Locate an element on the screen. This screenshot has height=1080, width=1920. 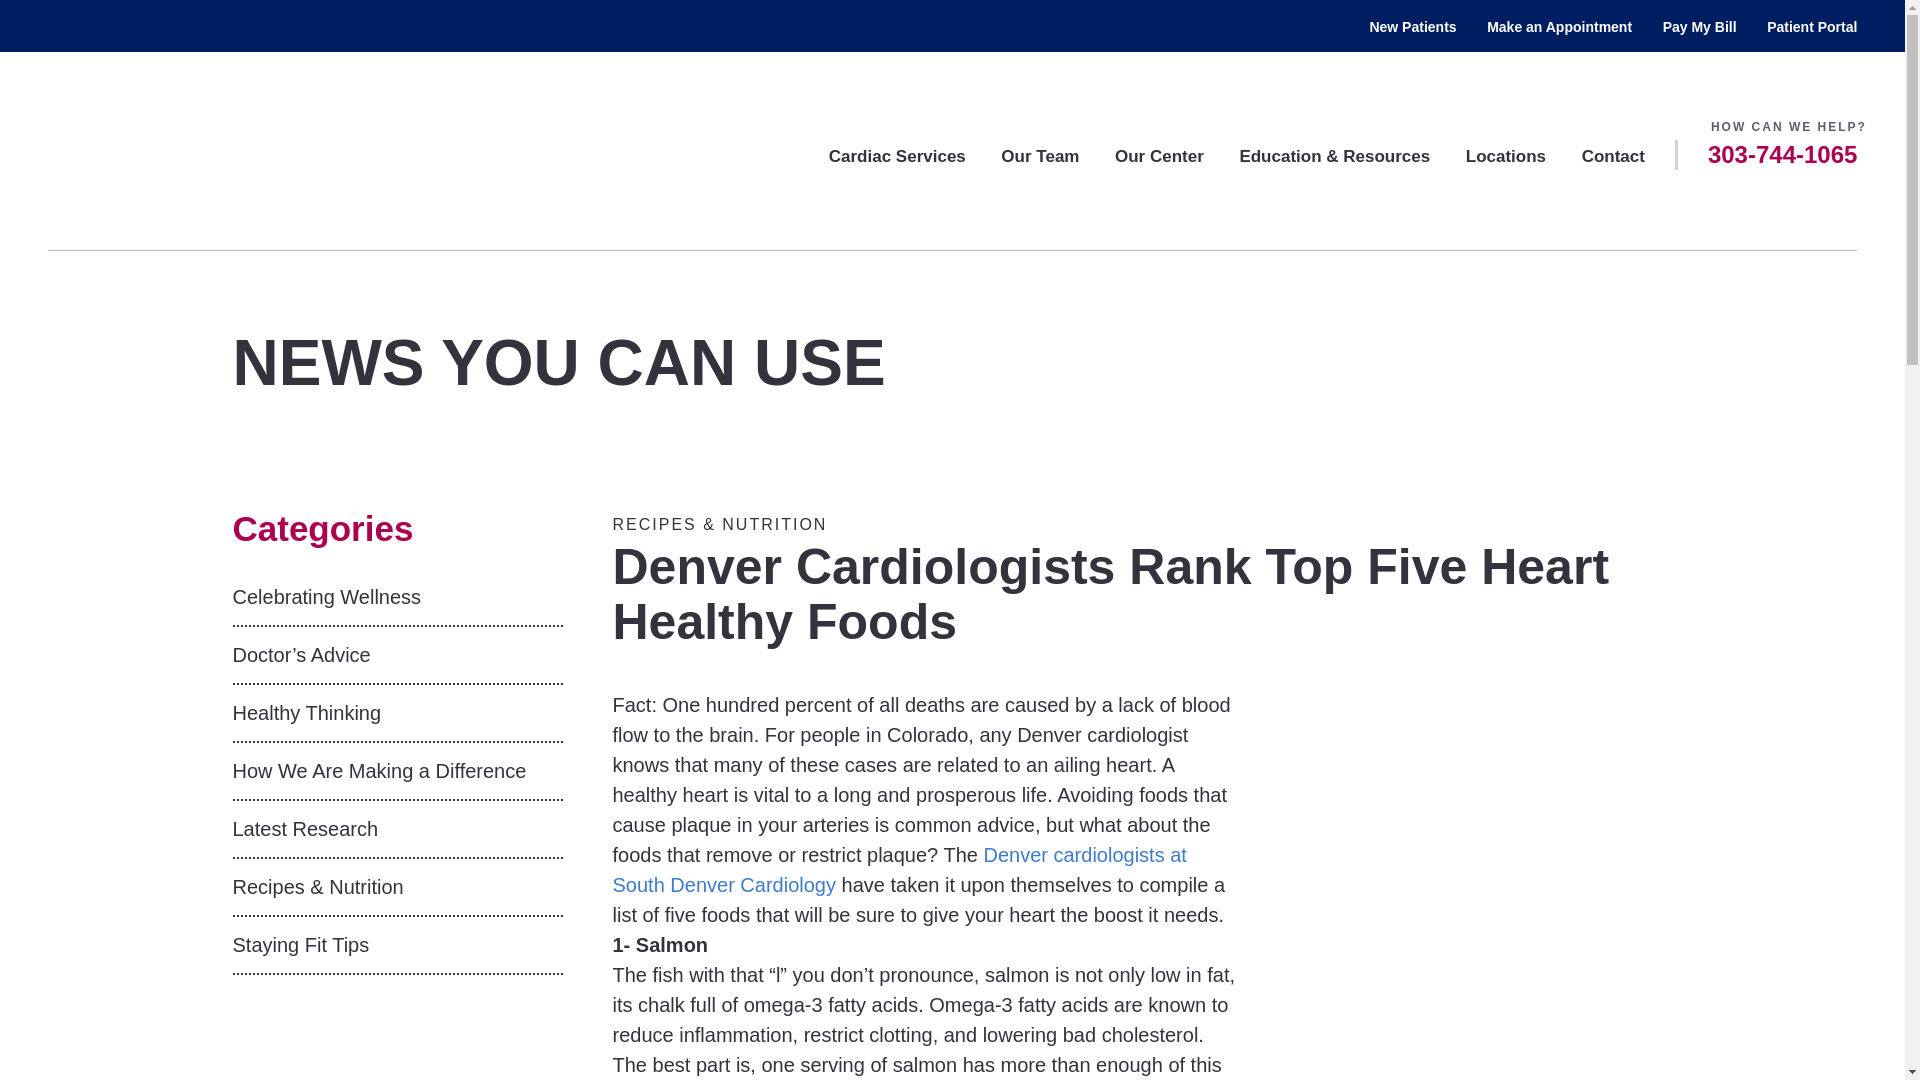
Our Team is located at coordinates (1040, 156).